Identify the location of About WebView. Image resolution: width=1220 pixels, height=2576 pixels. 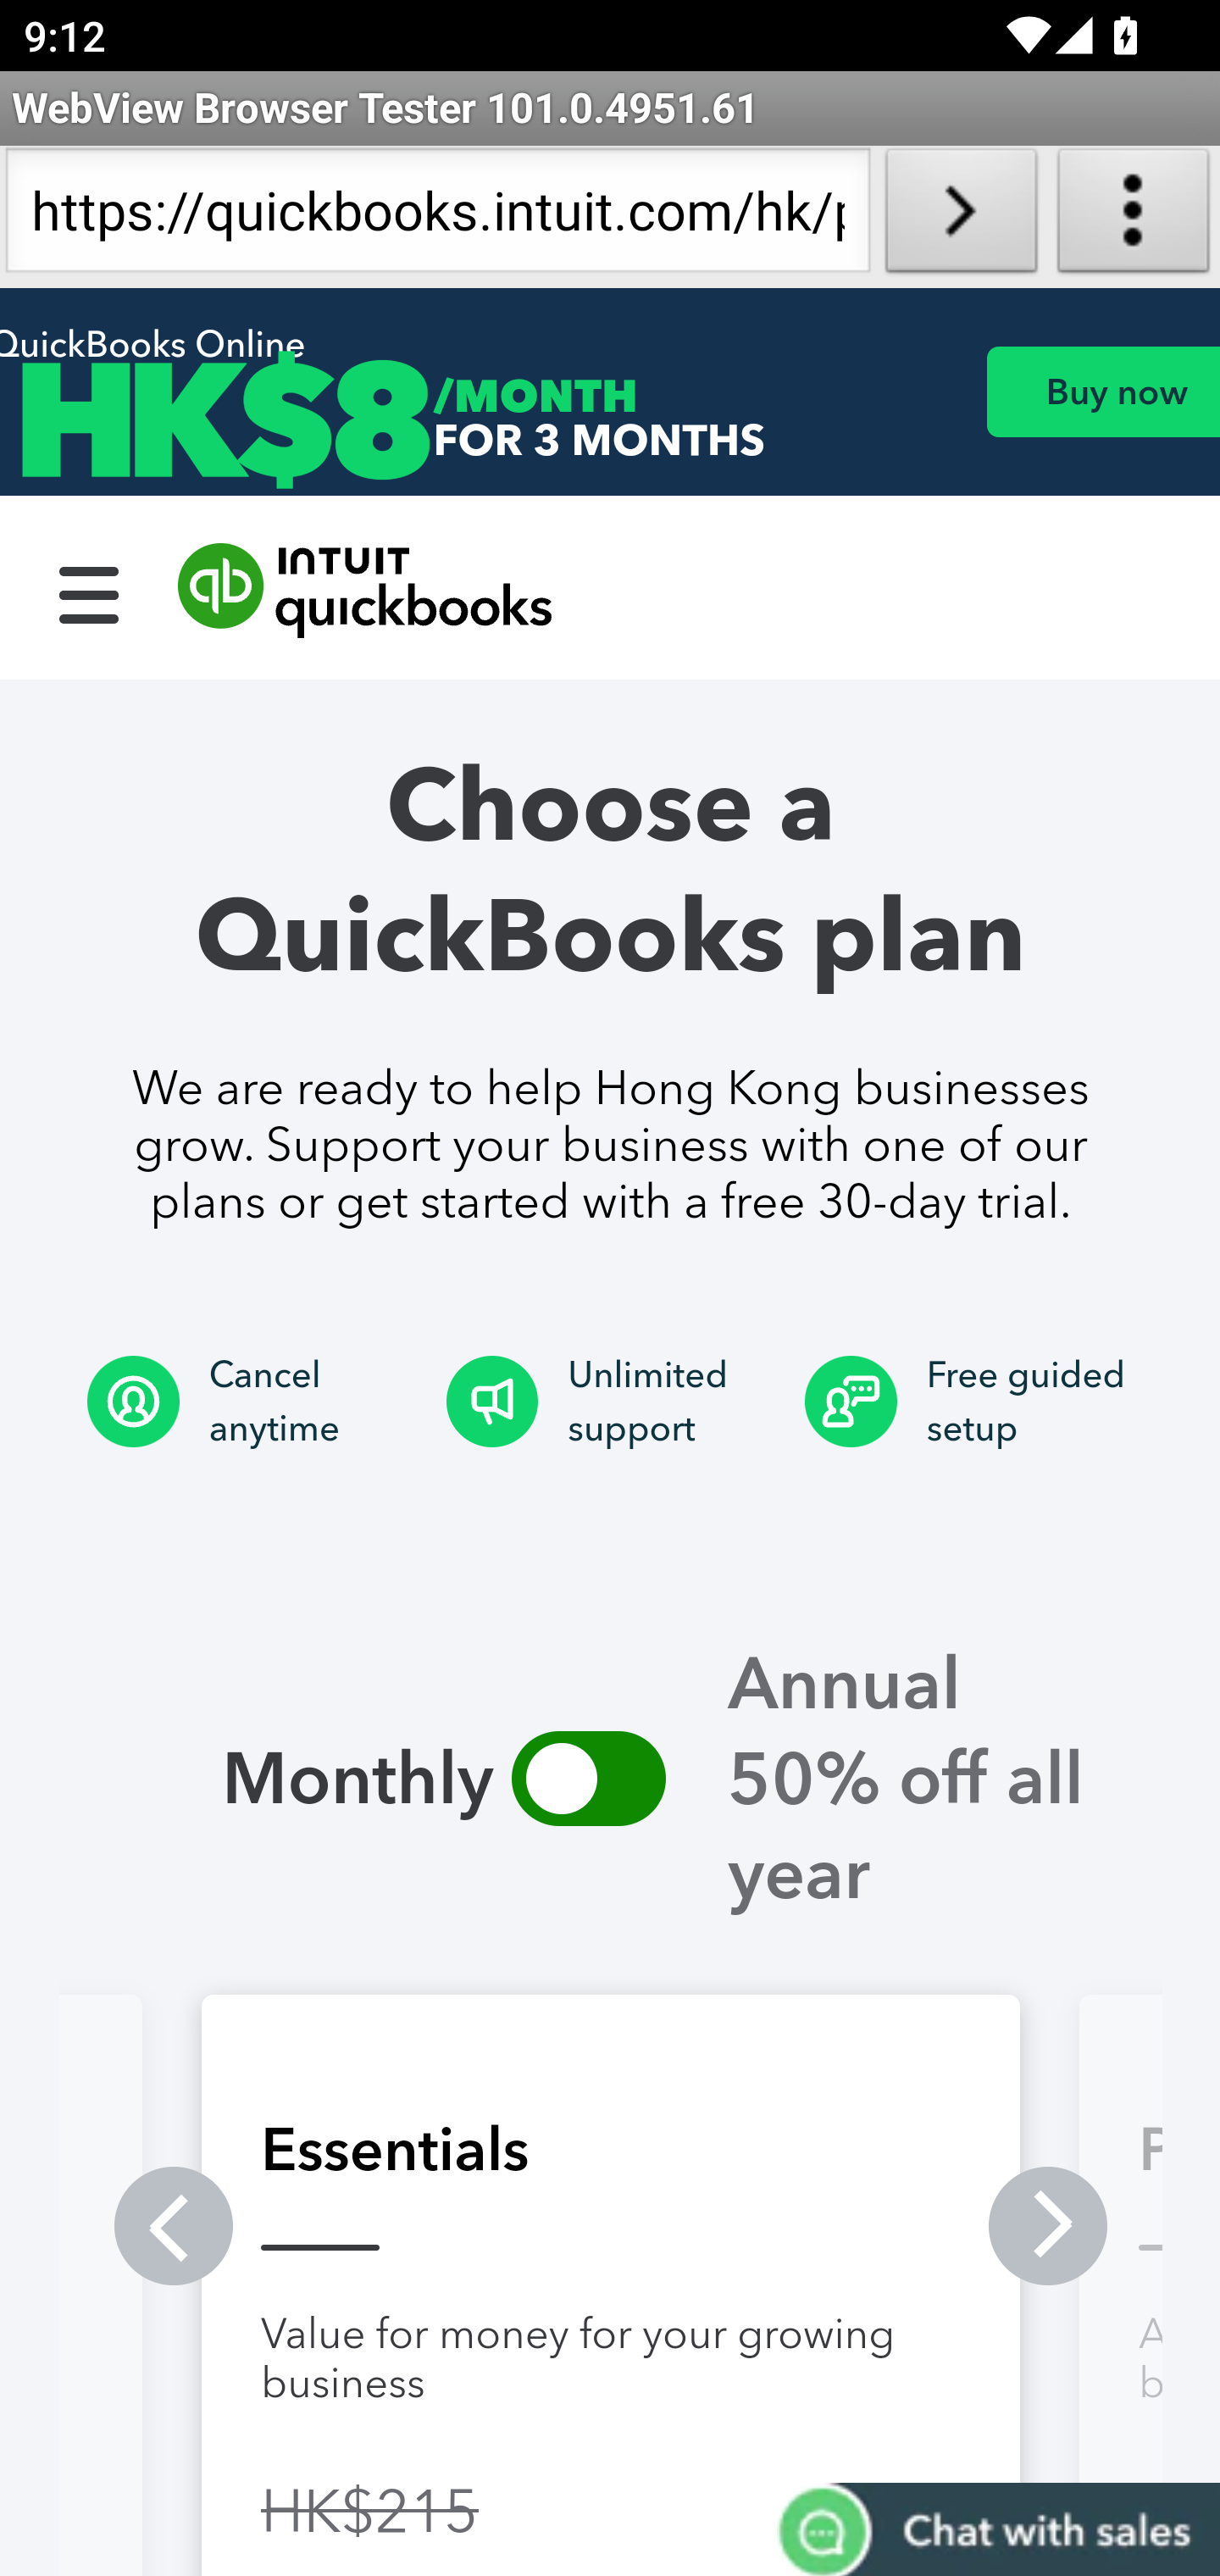
(1134, 217).